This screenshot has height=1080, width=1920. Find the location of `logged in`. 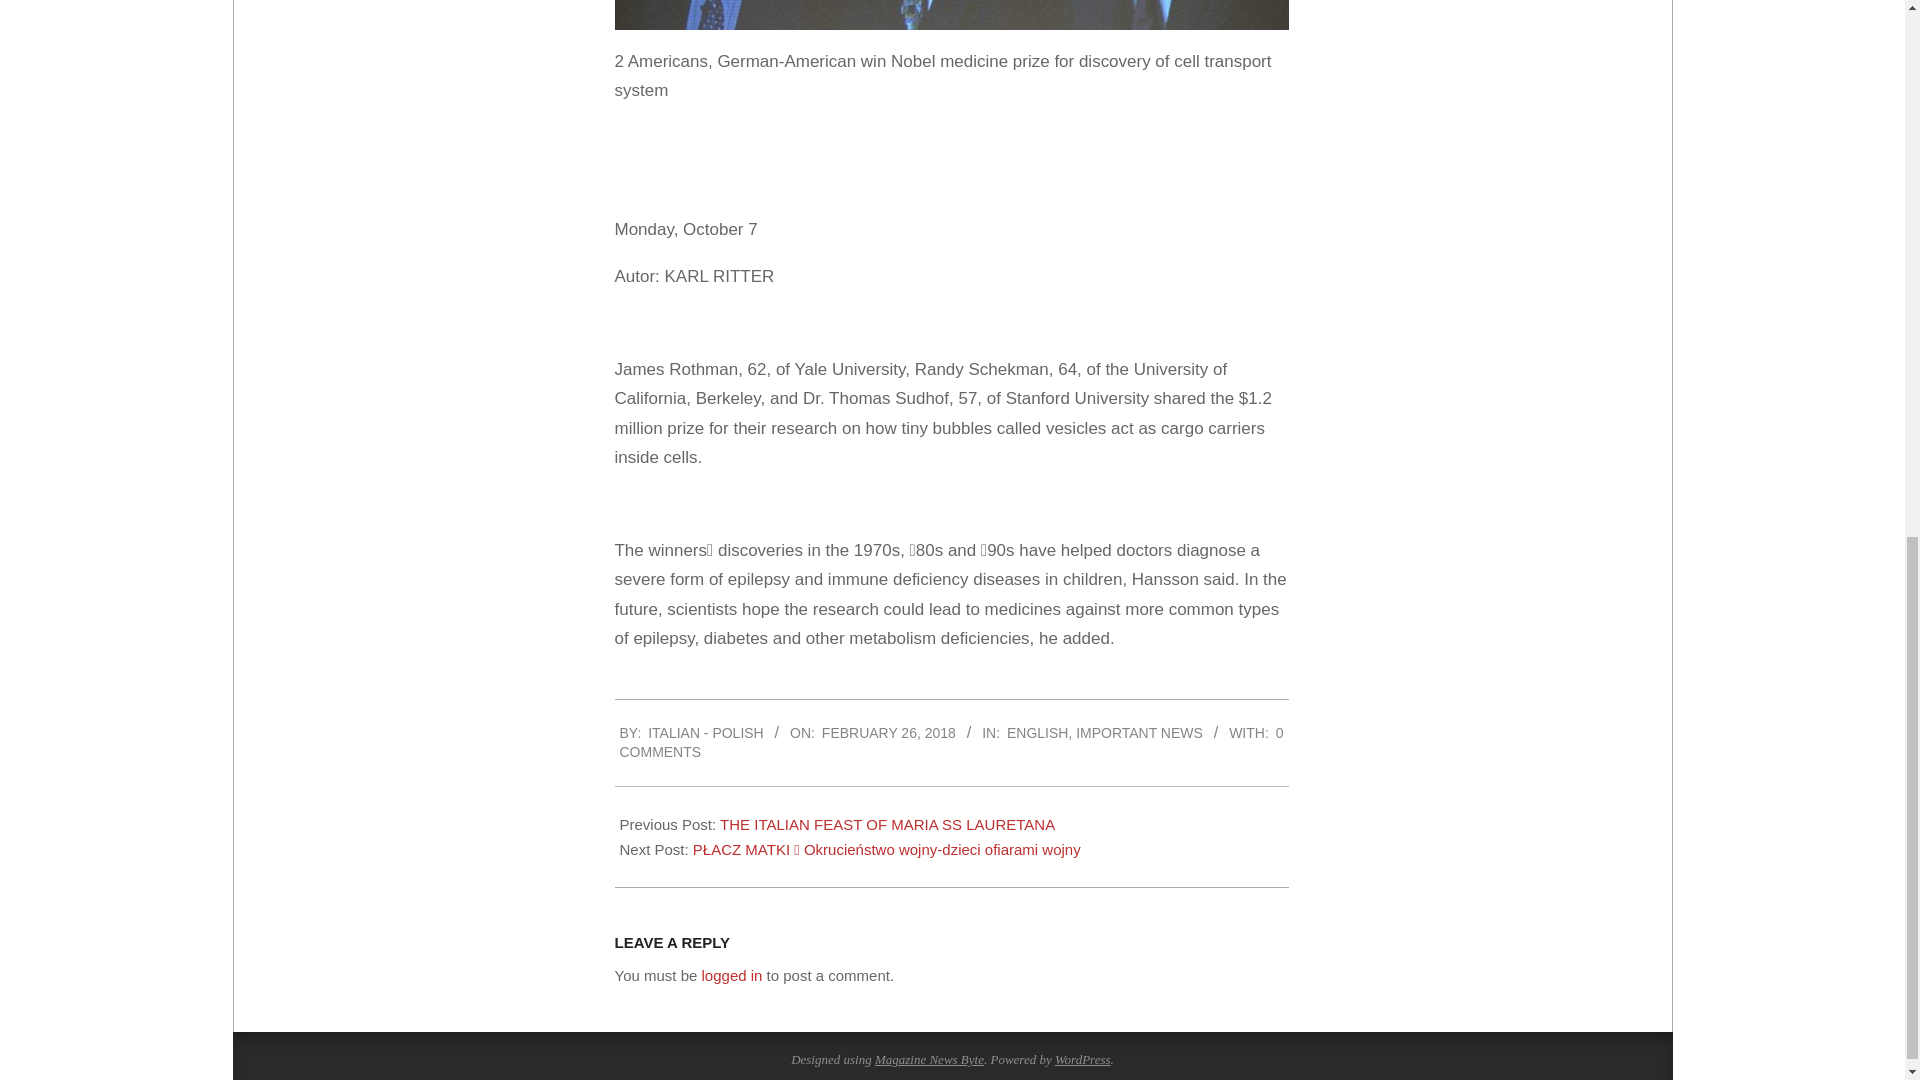

logged in is located at coordinates (732, 974).